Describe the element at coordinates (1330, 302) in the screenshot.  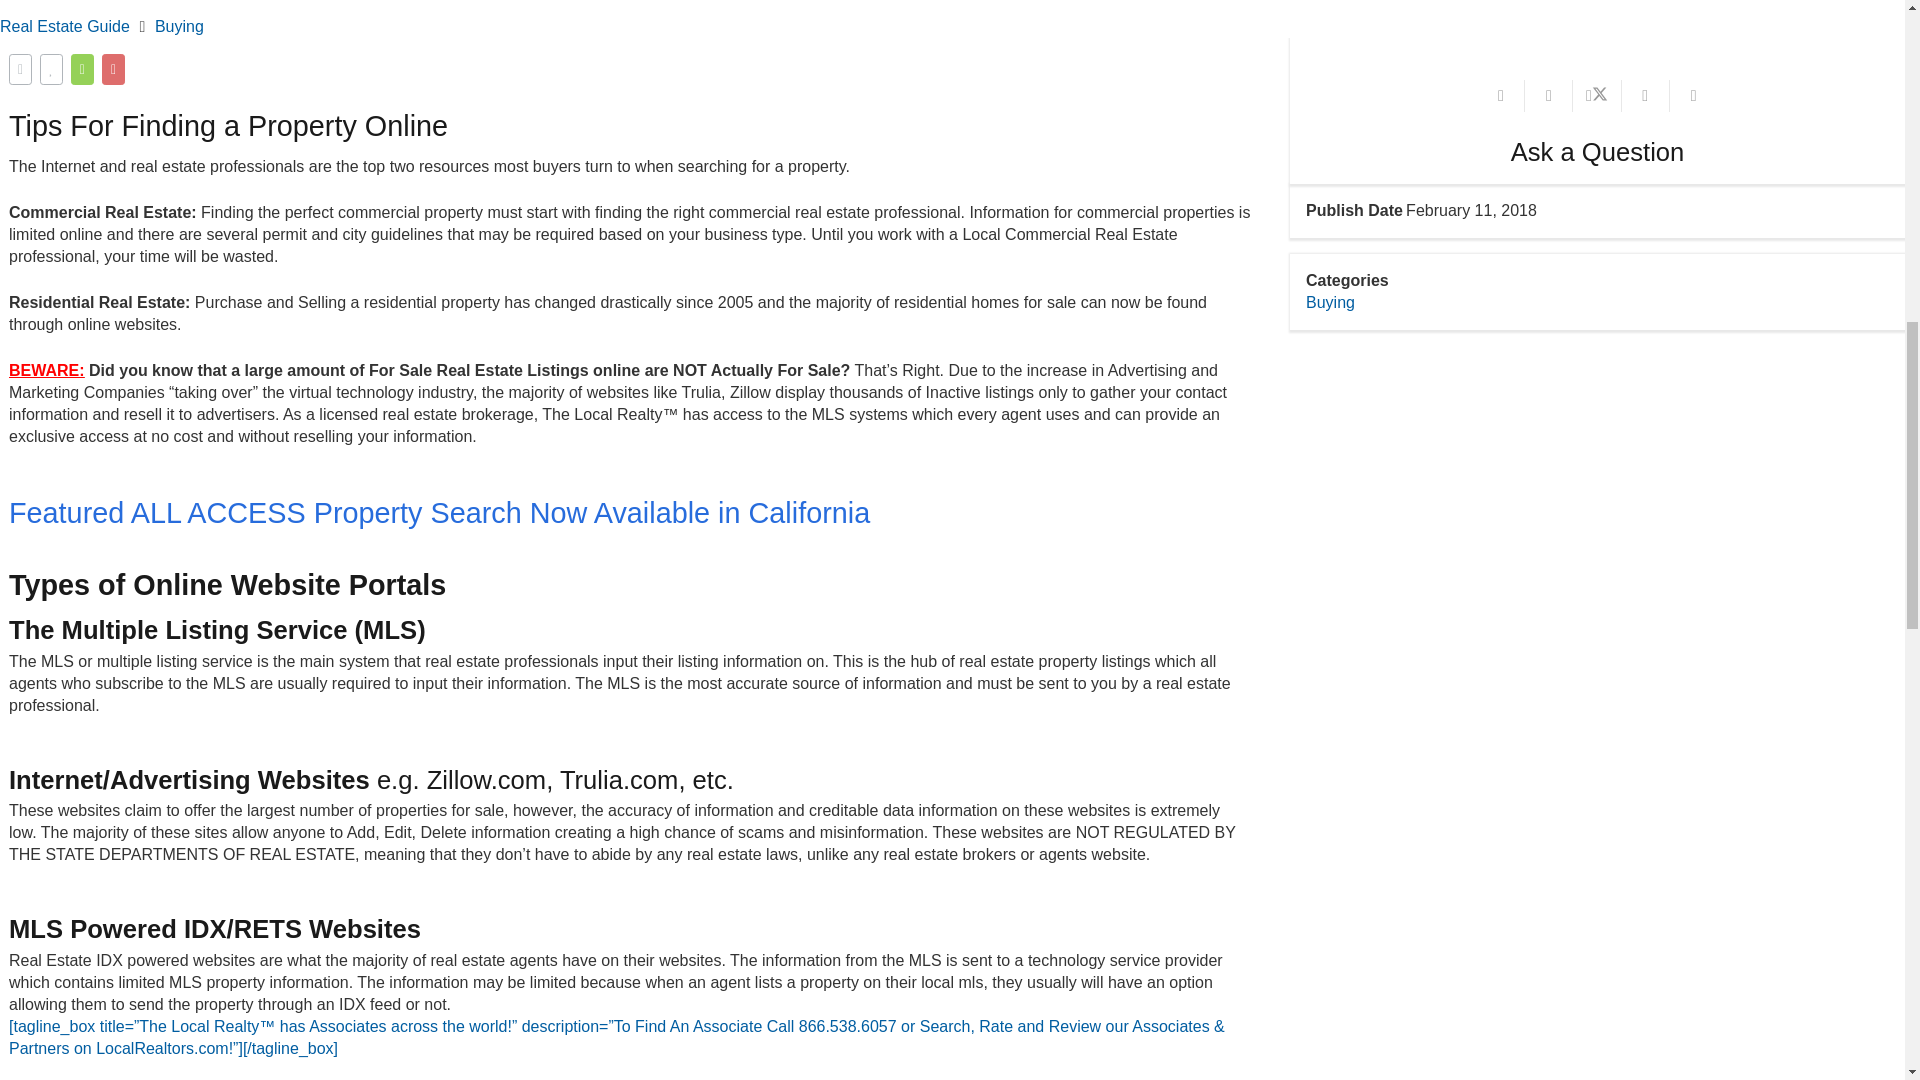
I see `Buying` at that location.